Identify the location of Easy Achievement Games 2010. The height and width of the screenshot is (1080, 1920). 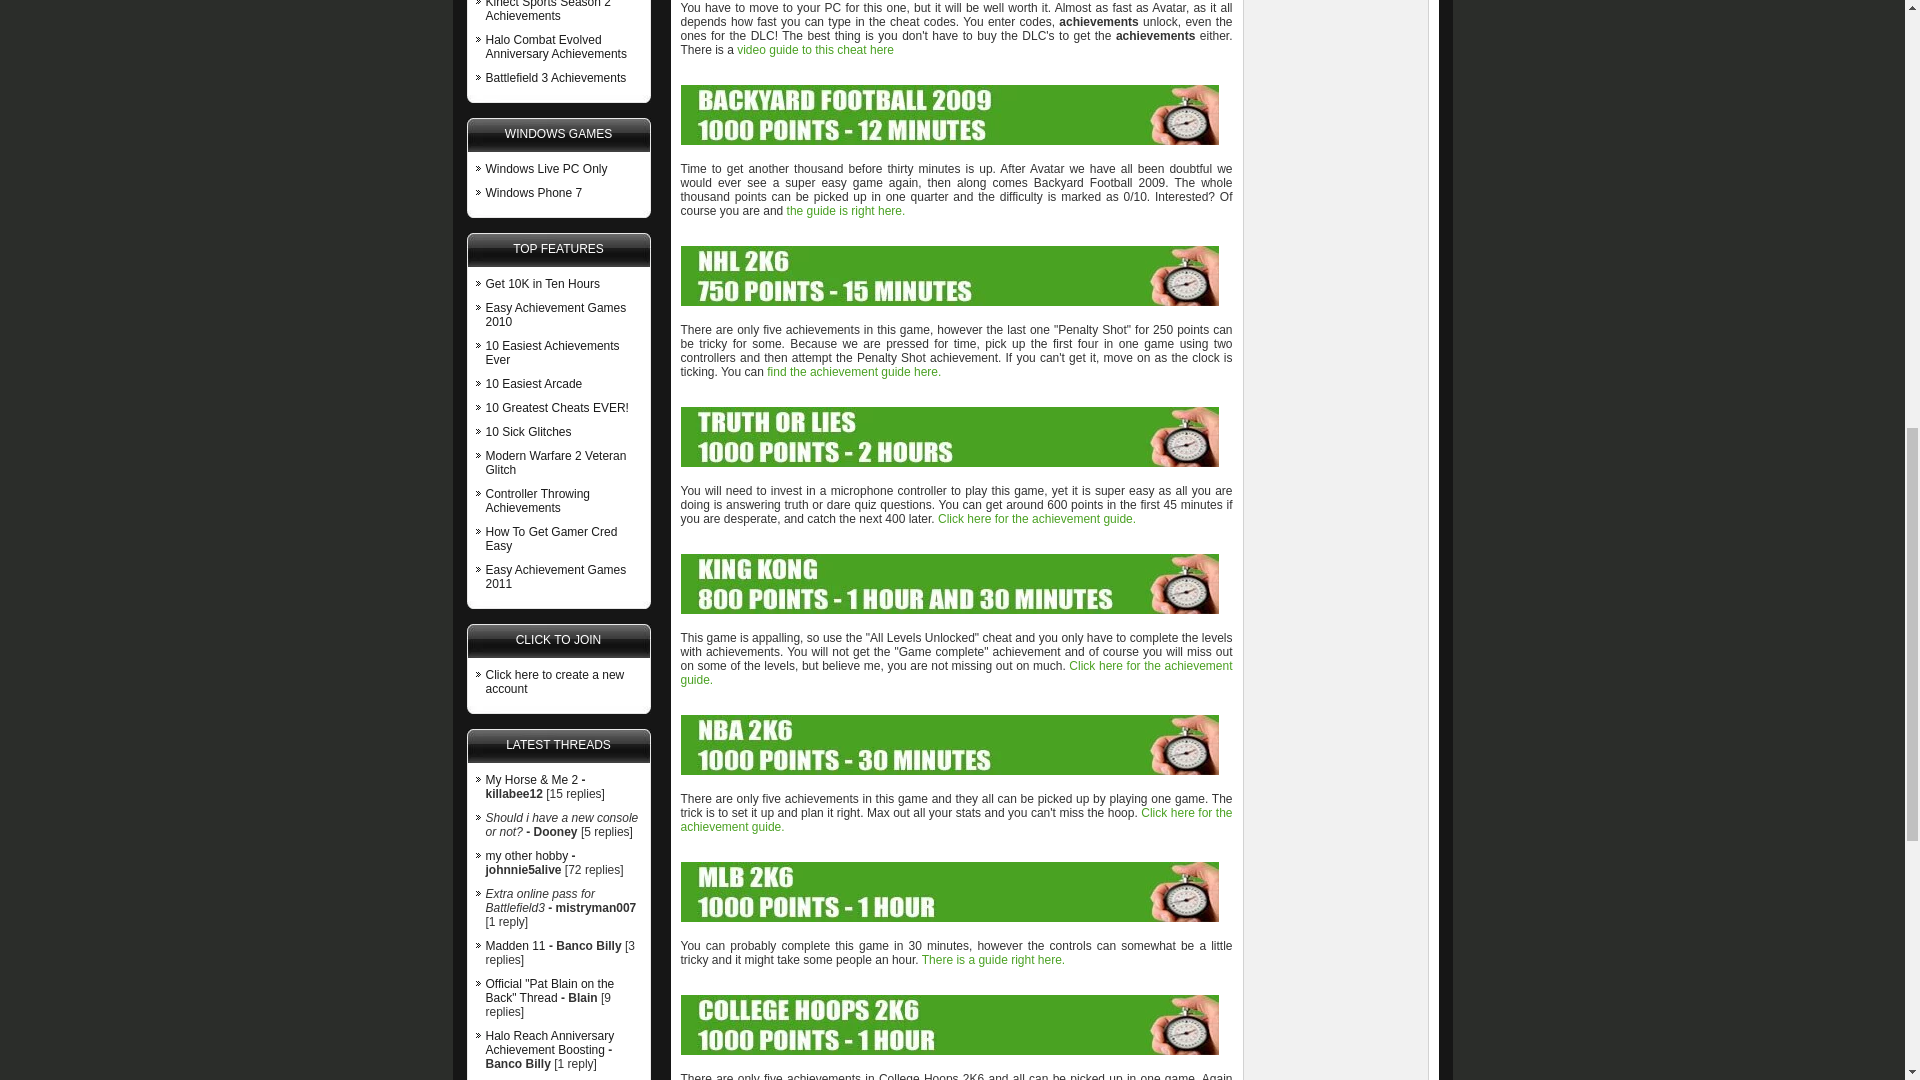
(556, 315).